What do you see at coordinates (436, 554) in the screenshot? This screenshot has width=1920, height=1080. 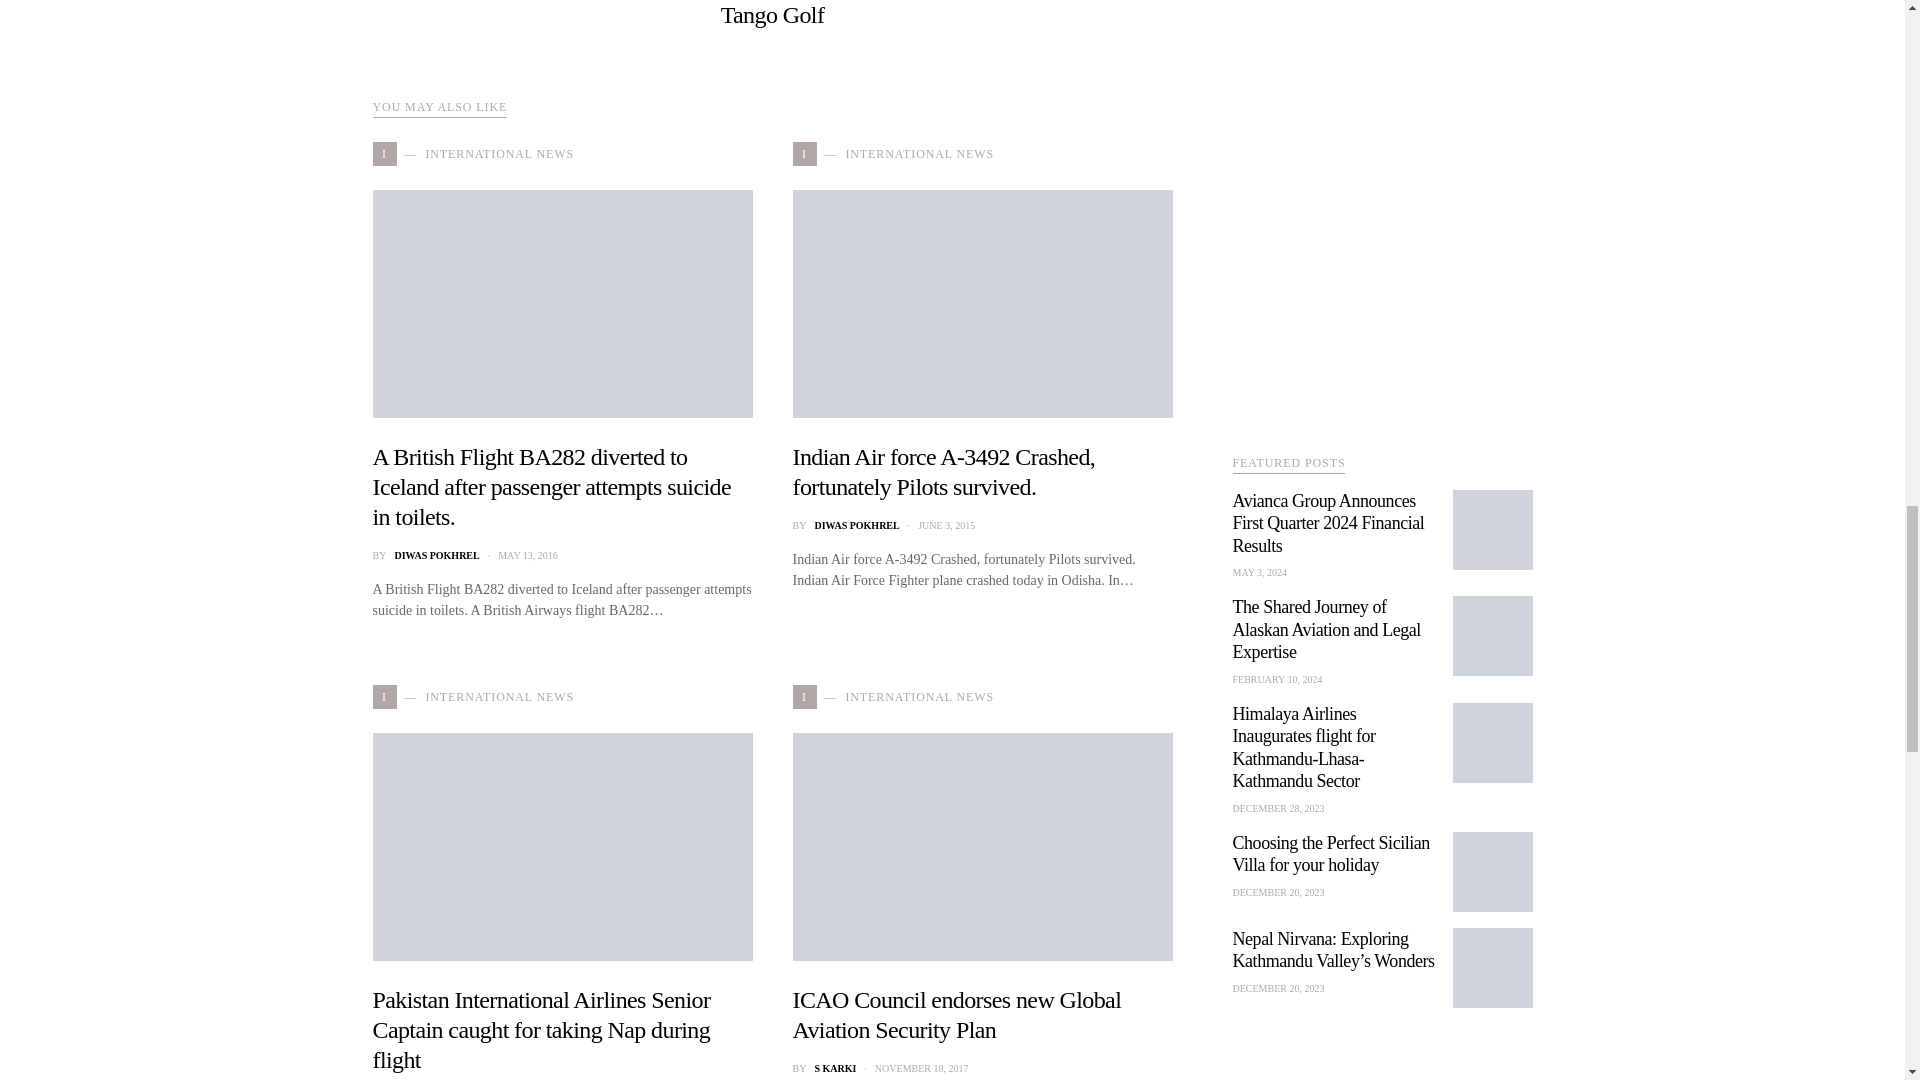 I see `View all posts by Diwas Pokhrel` at bounding box center [436, 554].